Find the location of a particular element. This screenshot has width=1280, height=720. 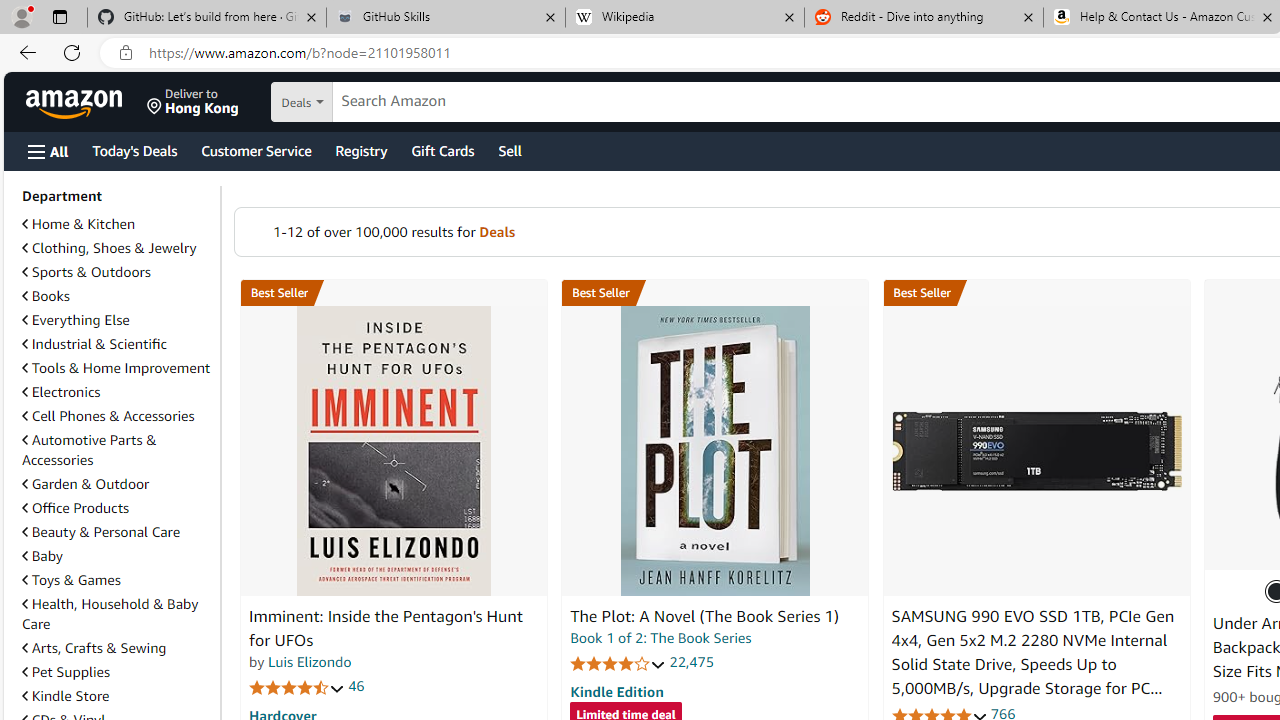

Beauty & Personal Care is located at coordinates (100, 531).